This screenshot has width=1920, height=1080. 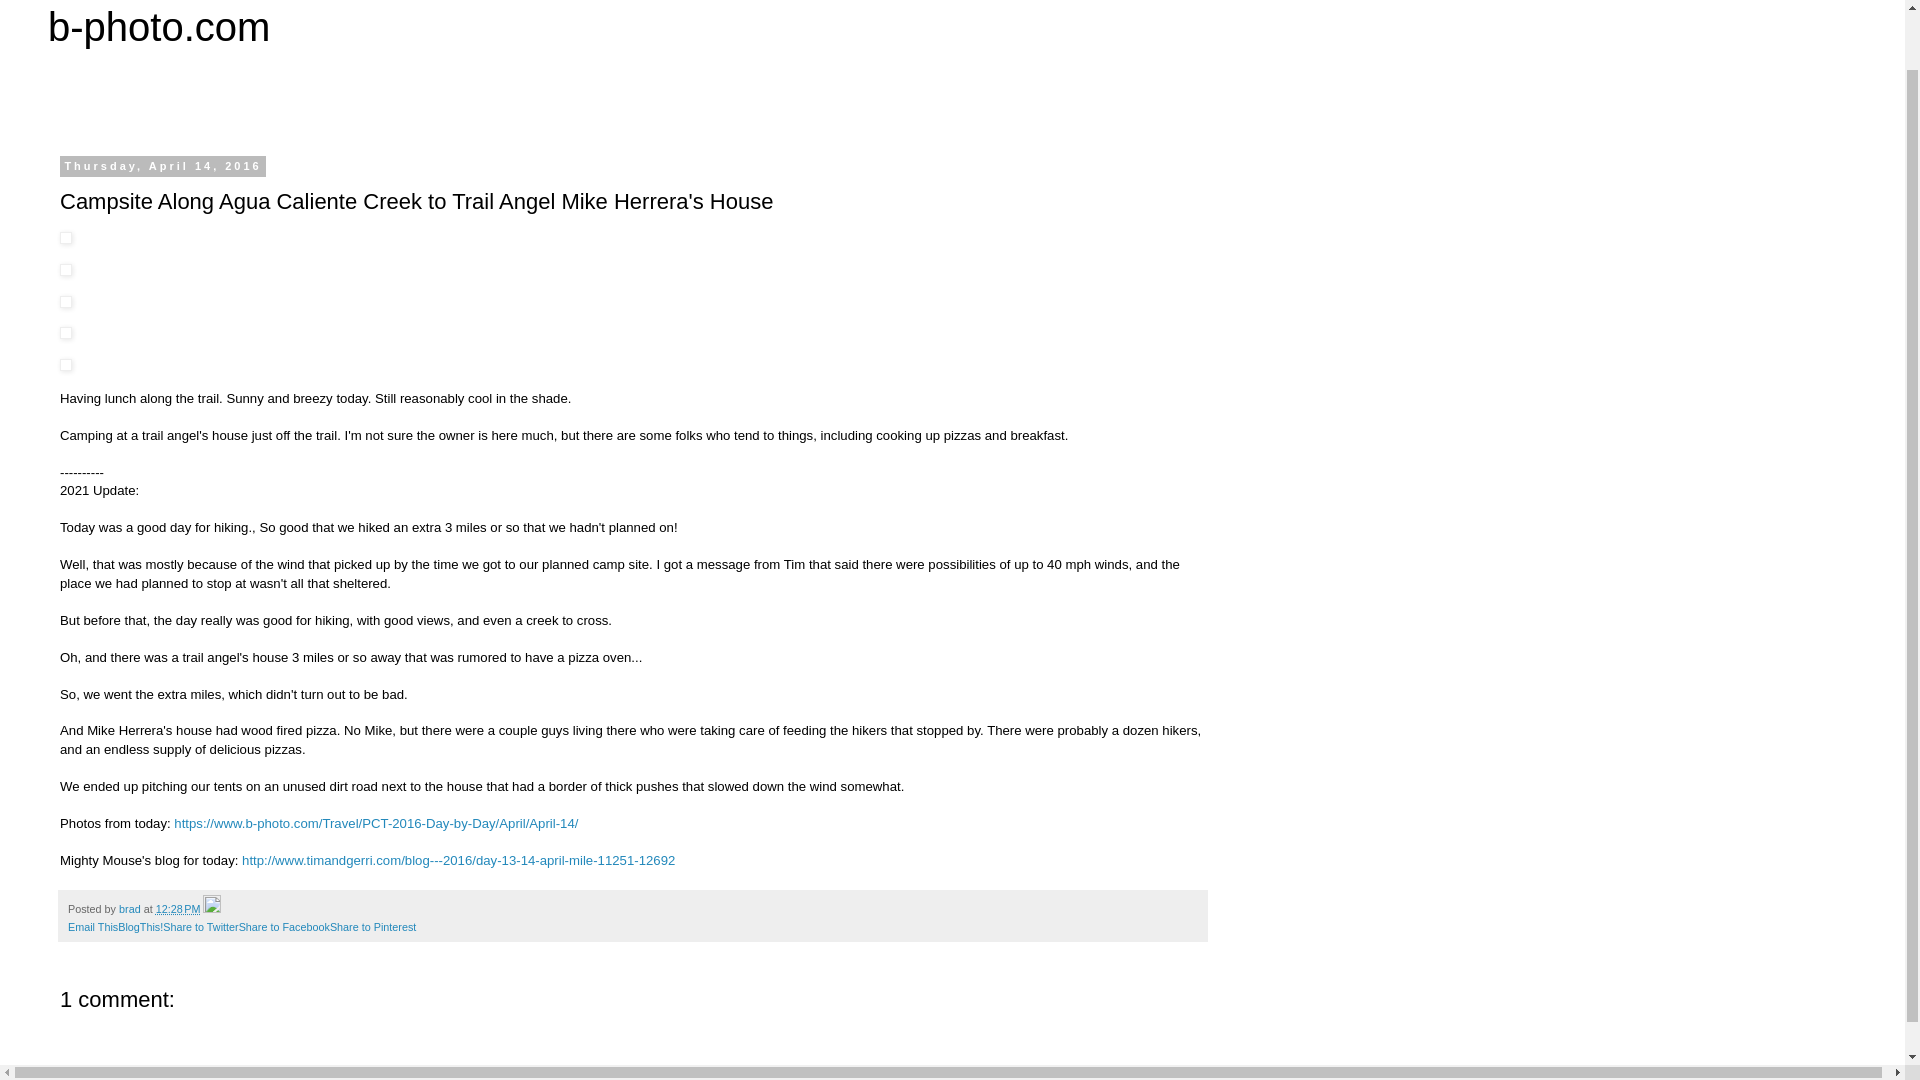 I want to click on brad, so click(x=132, y=908).